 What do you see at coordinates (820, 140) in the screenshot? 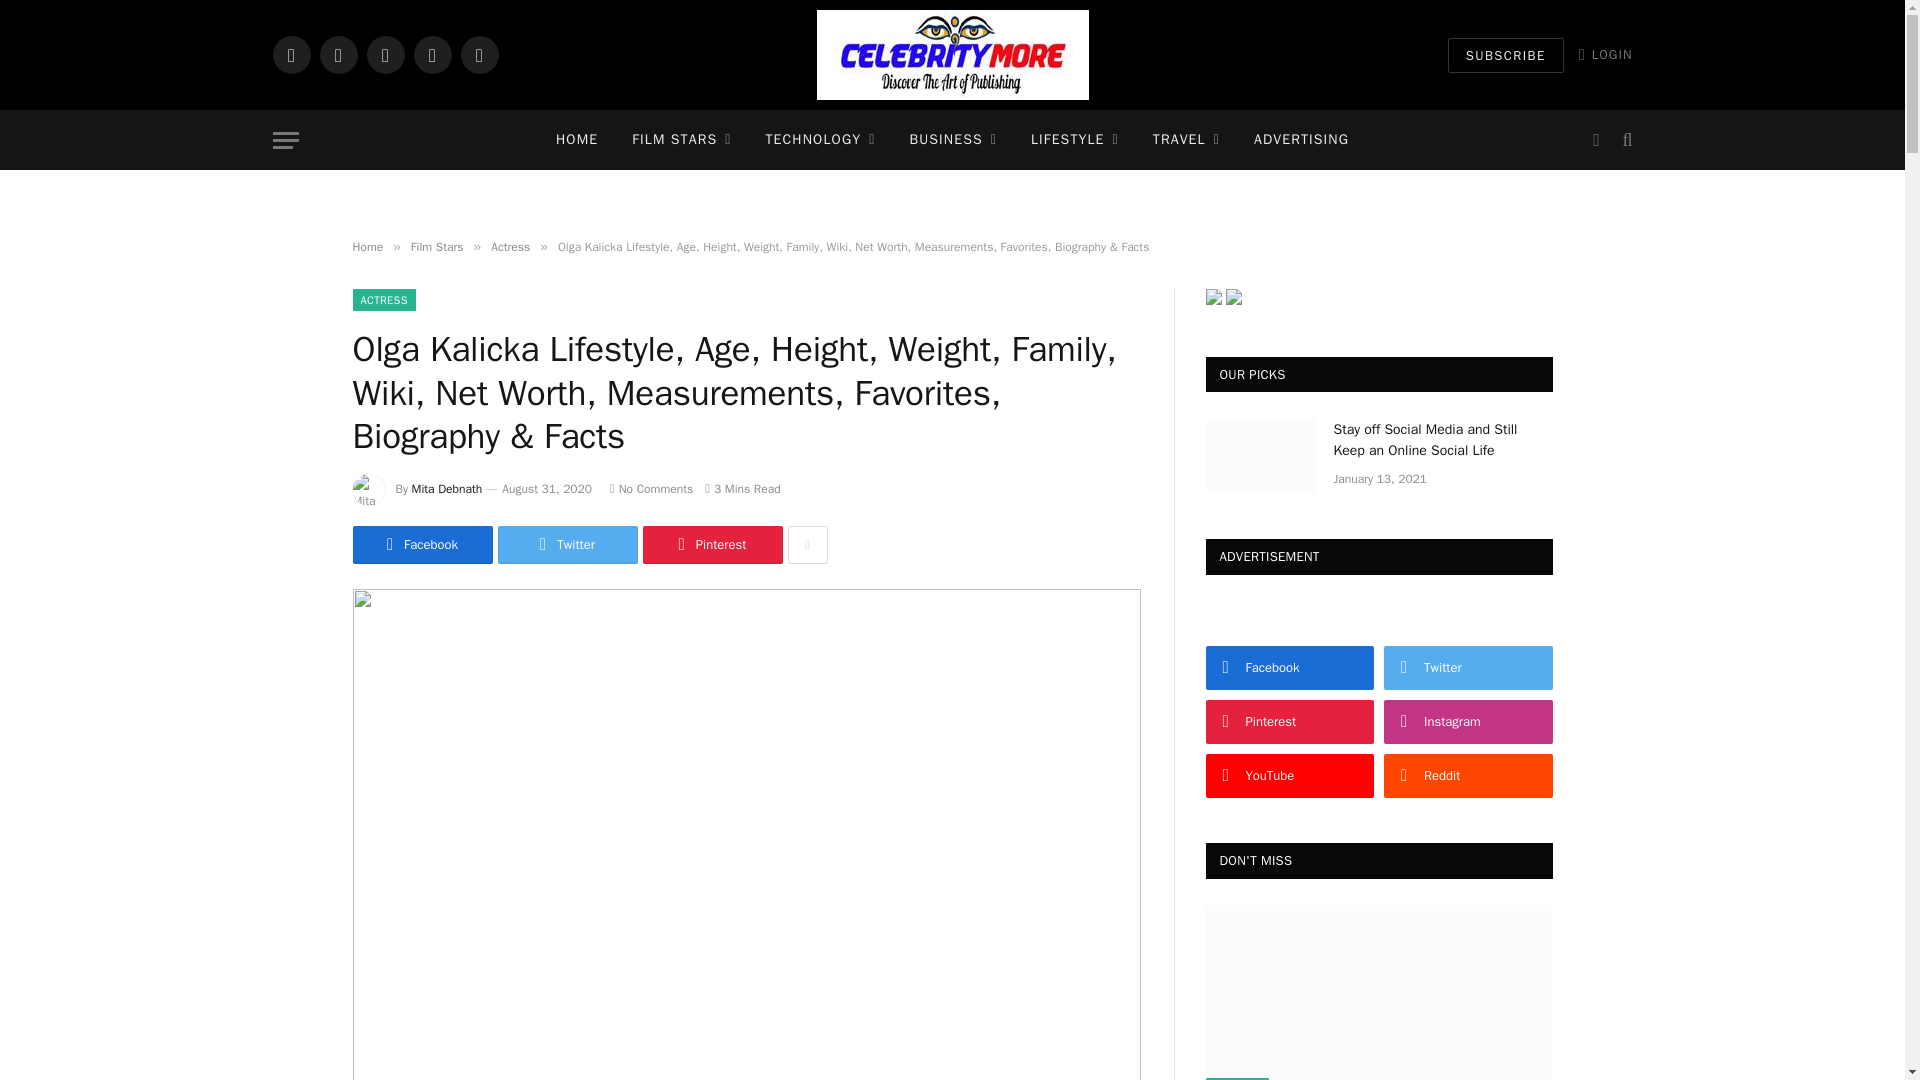
I see `TECHNOLOGY` at bounding box center [820, 140].